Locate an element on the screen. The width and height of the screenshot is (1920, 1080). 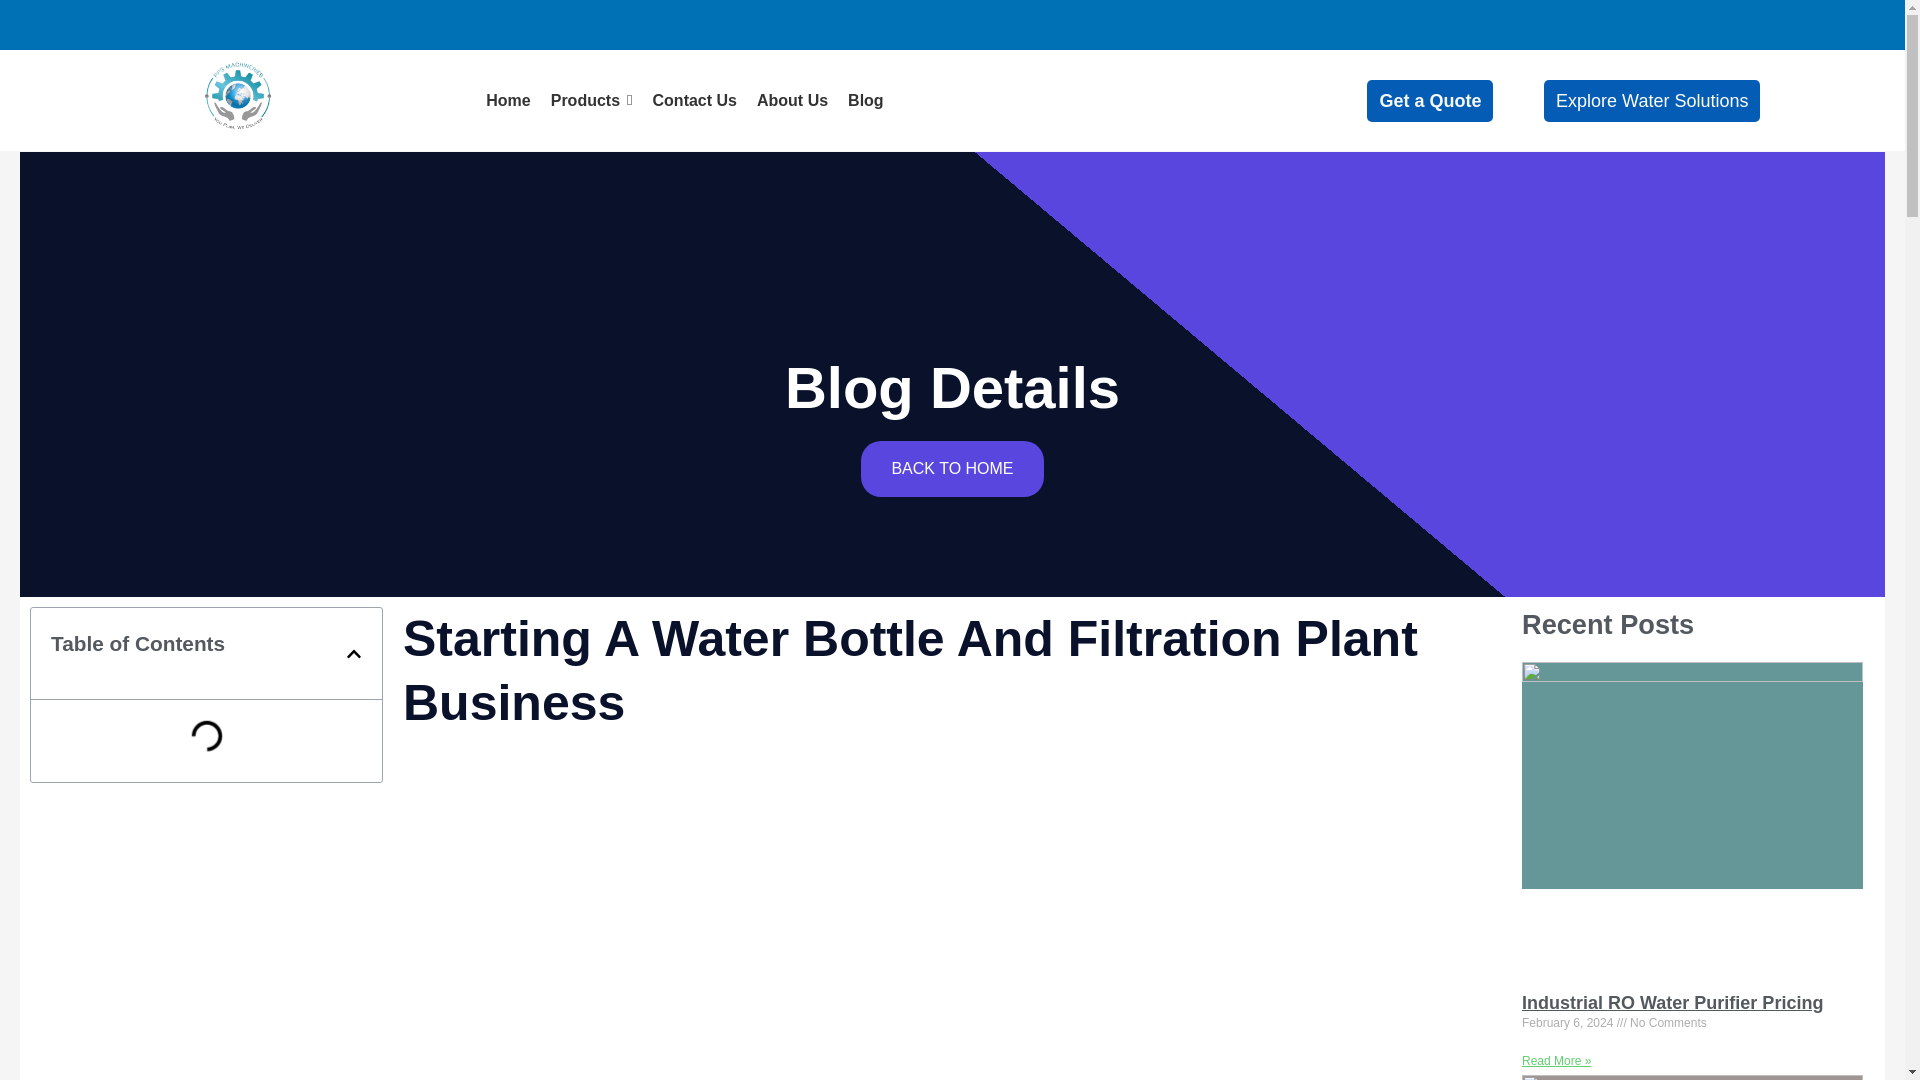
Contact Us is located at coordinates (694, 100).